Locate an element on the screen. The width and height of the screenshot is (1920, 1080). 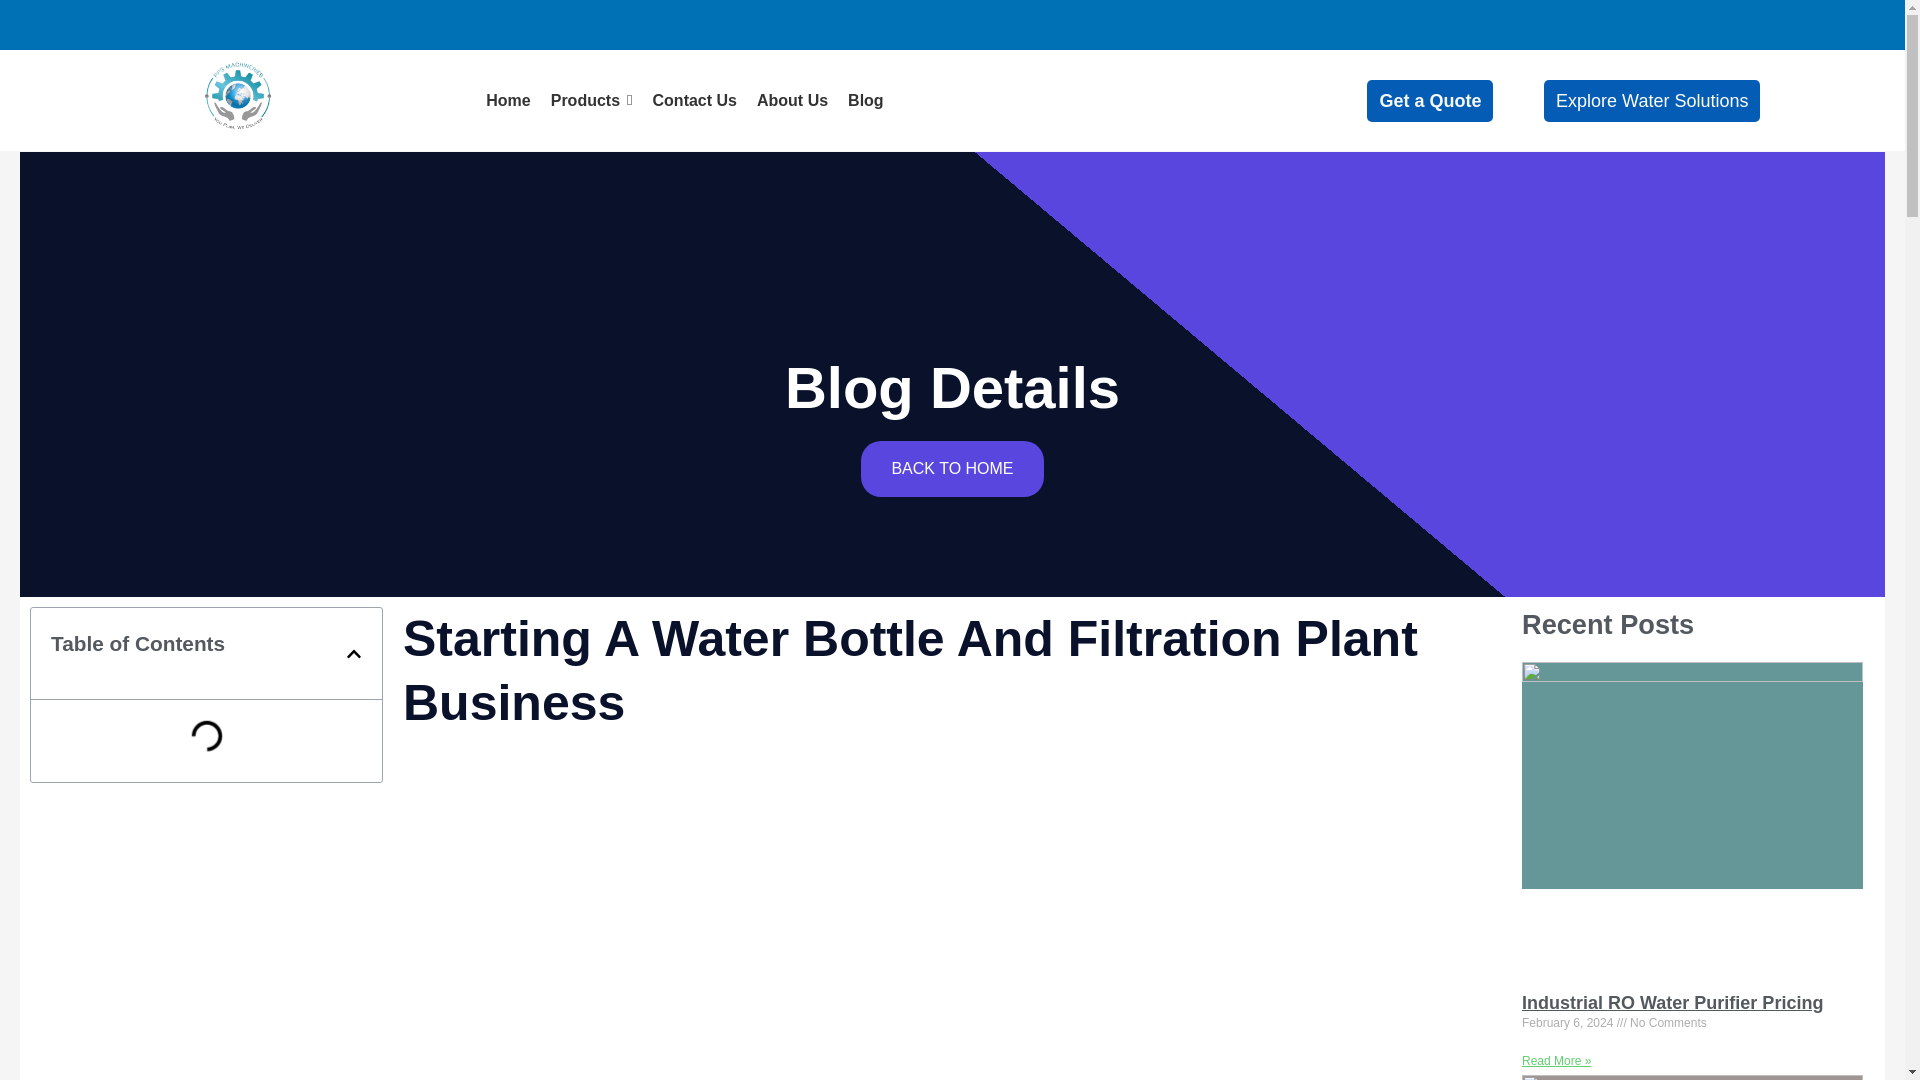
Contact Us is located at coordinates (694, 100).